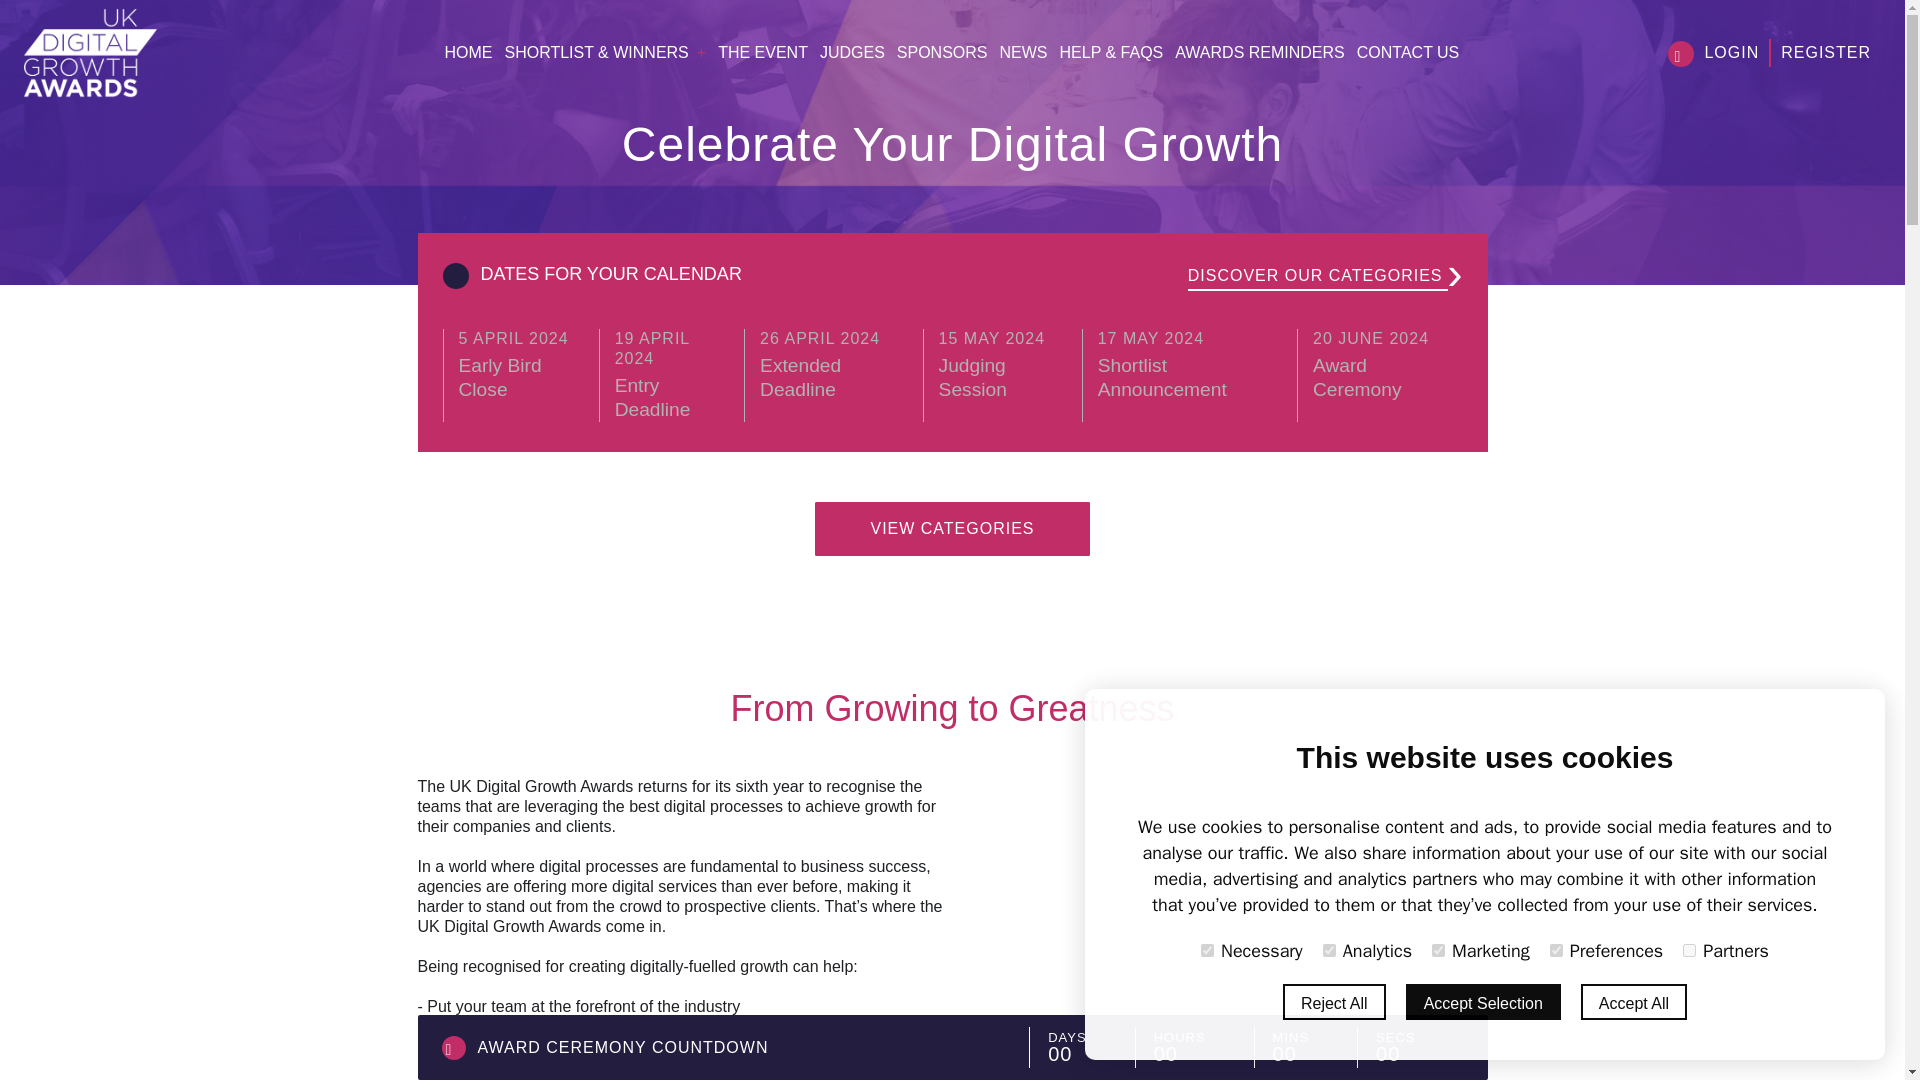 This screenshot has width=1920, height=1080. What do you see at coordinates (1408, 52) in the screenshot?
I see `CONTACT US` at bounding box center [1408, 52].